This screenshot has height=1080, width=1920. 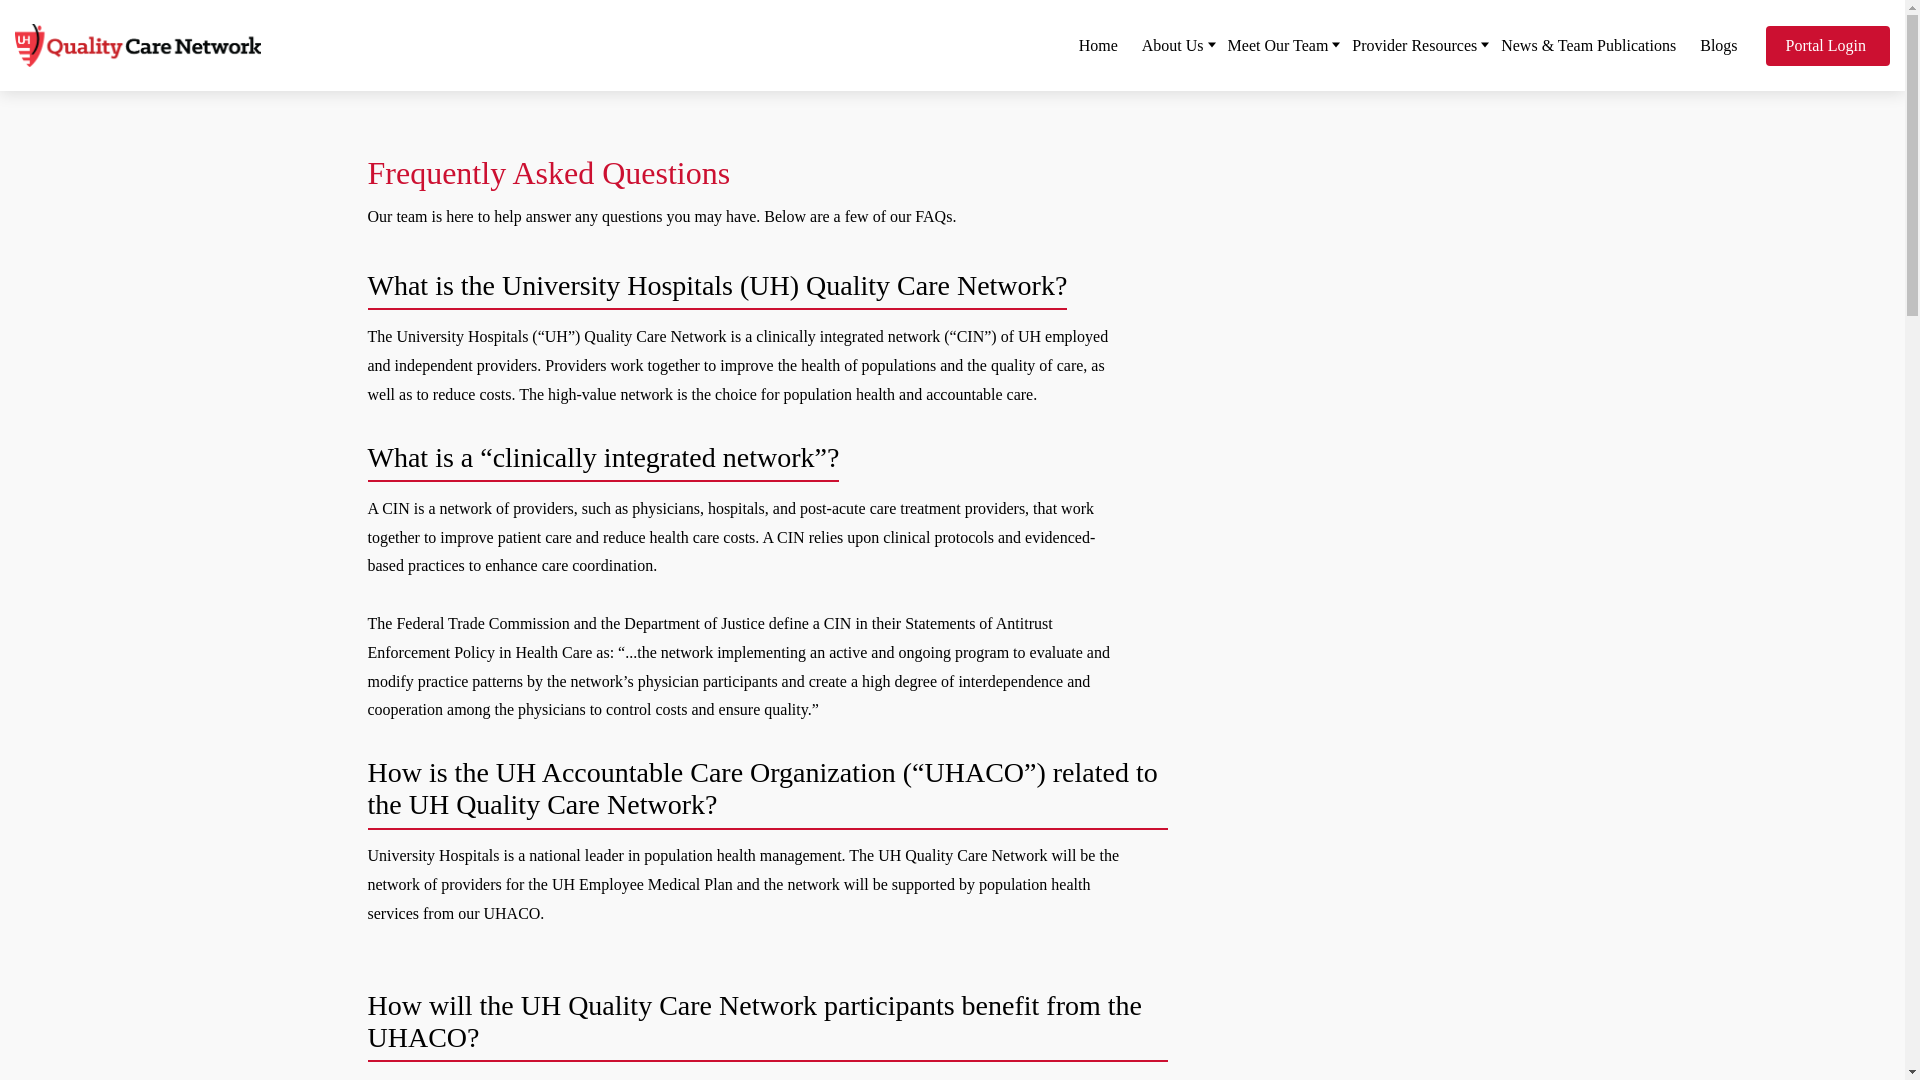 I want to click on Meet Our Team, so click(x=1278, y=44).